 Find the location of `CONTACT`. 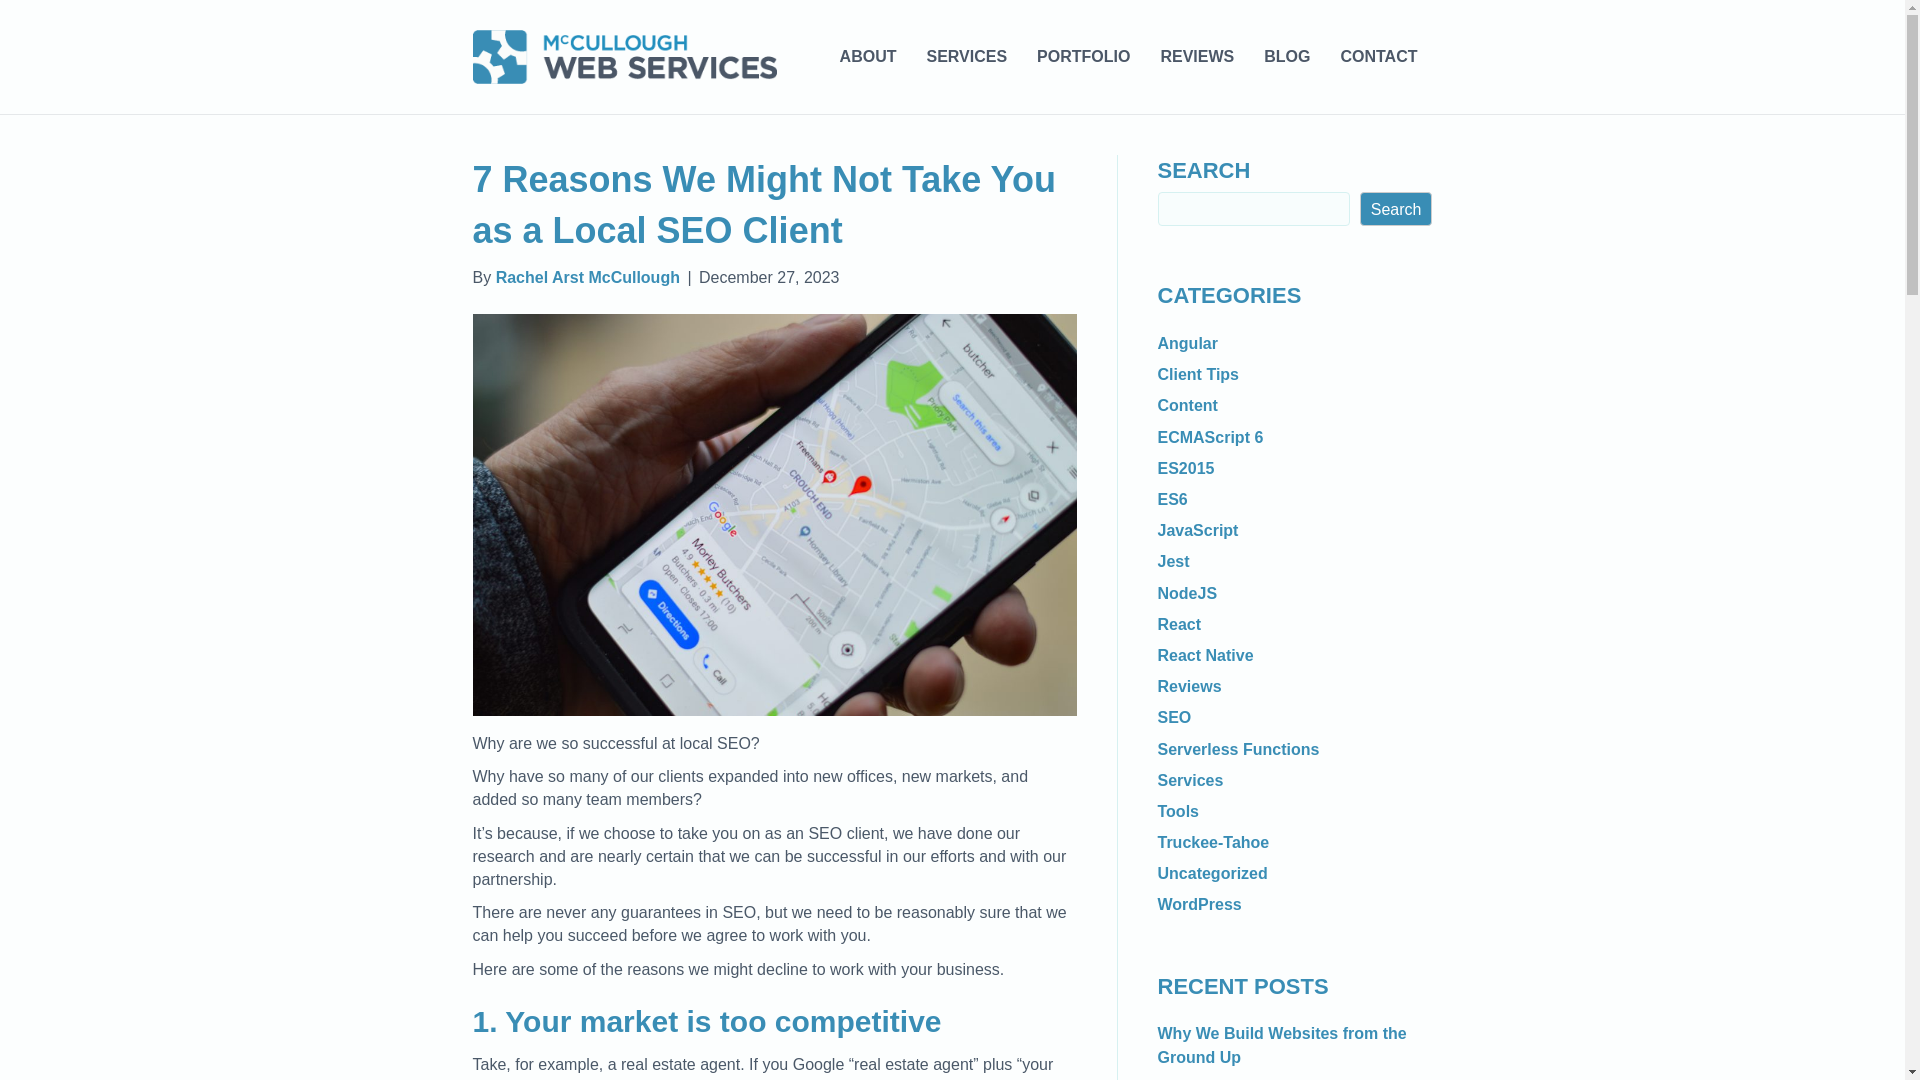

CONTACT is located at coordinates (1378, 57).